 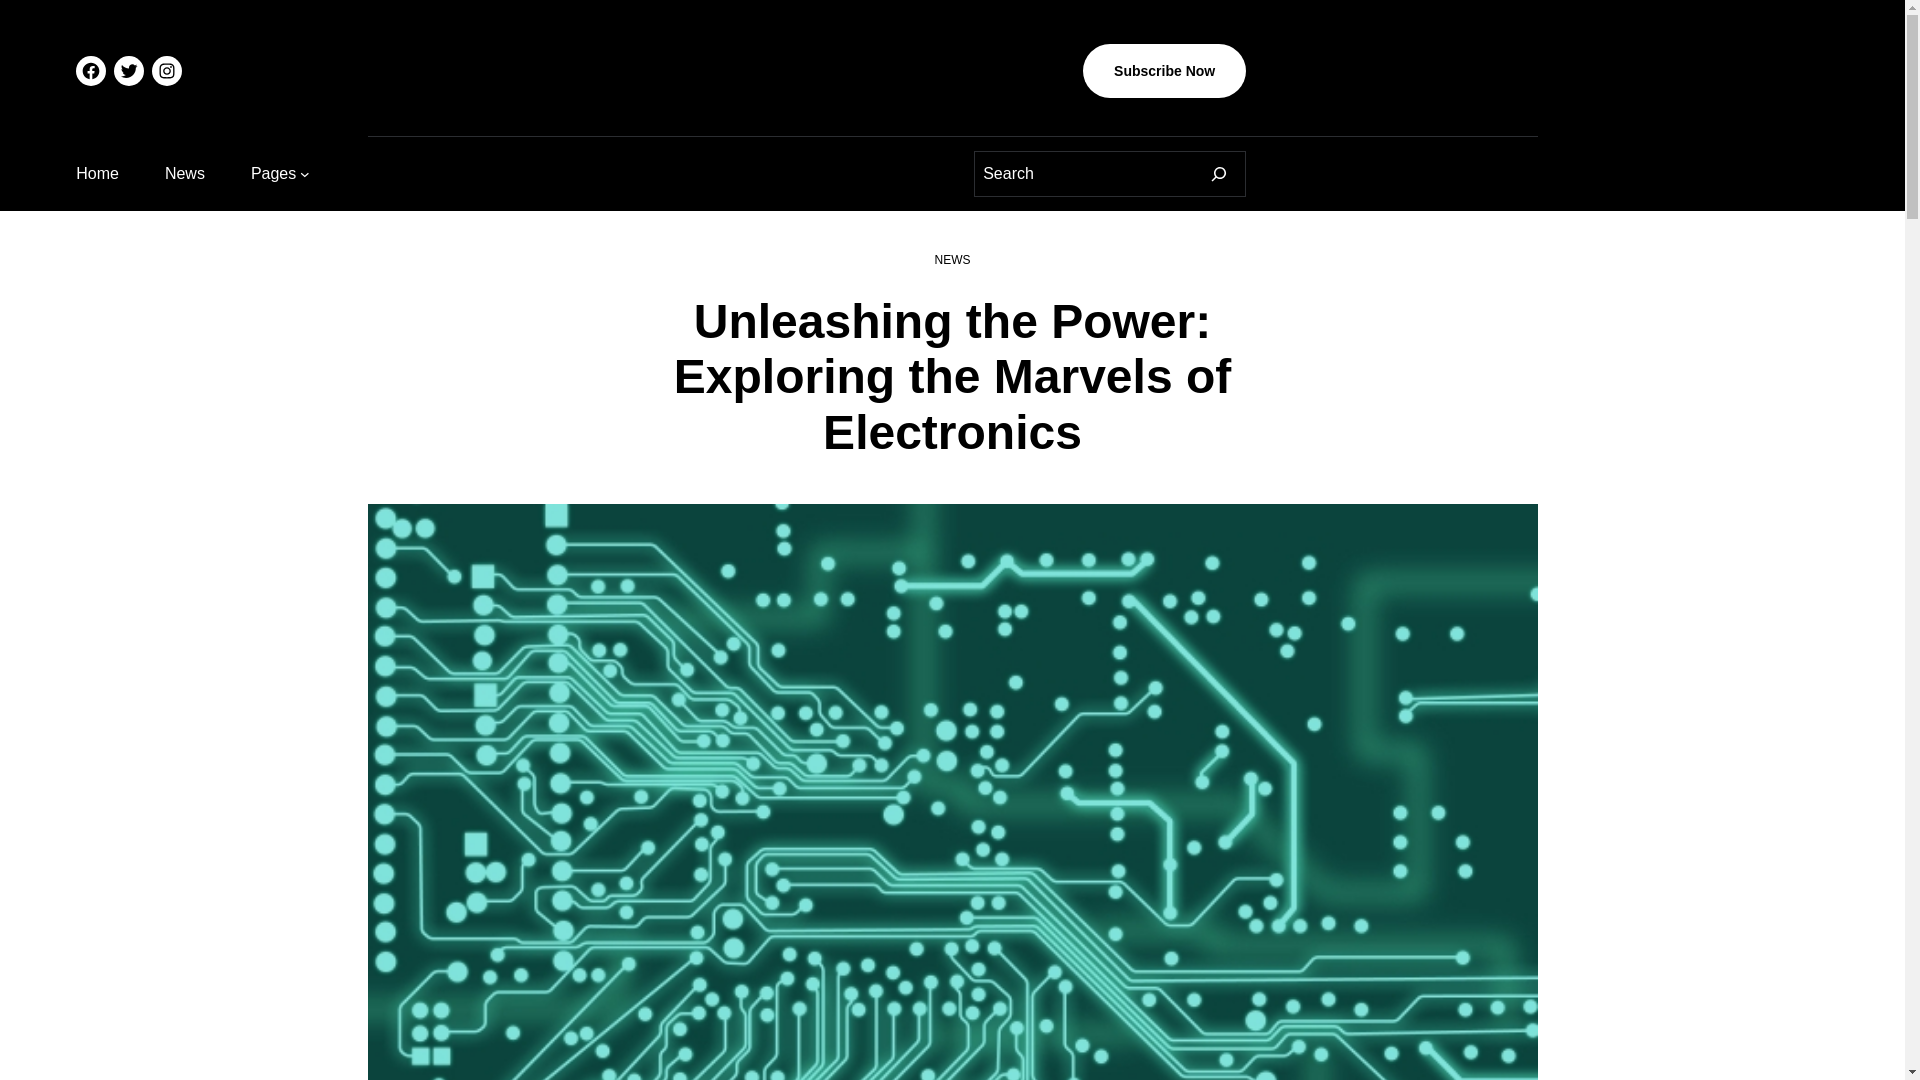 What do you see at coordinates (951, 259) in the screenshot?
I see `NEWS` at bounding box center [951, 259].